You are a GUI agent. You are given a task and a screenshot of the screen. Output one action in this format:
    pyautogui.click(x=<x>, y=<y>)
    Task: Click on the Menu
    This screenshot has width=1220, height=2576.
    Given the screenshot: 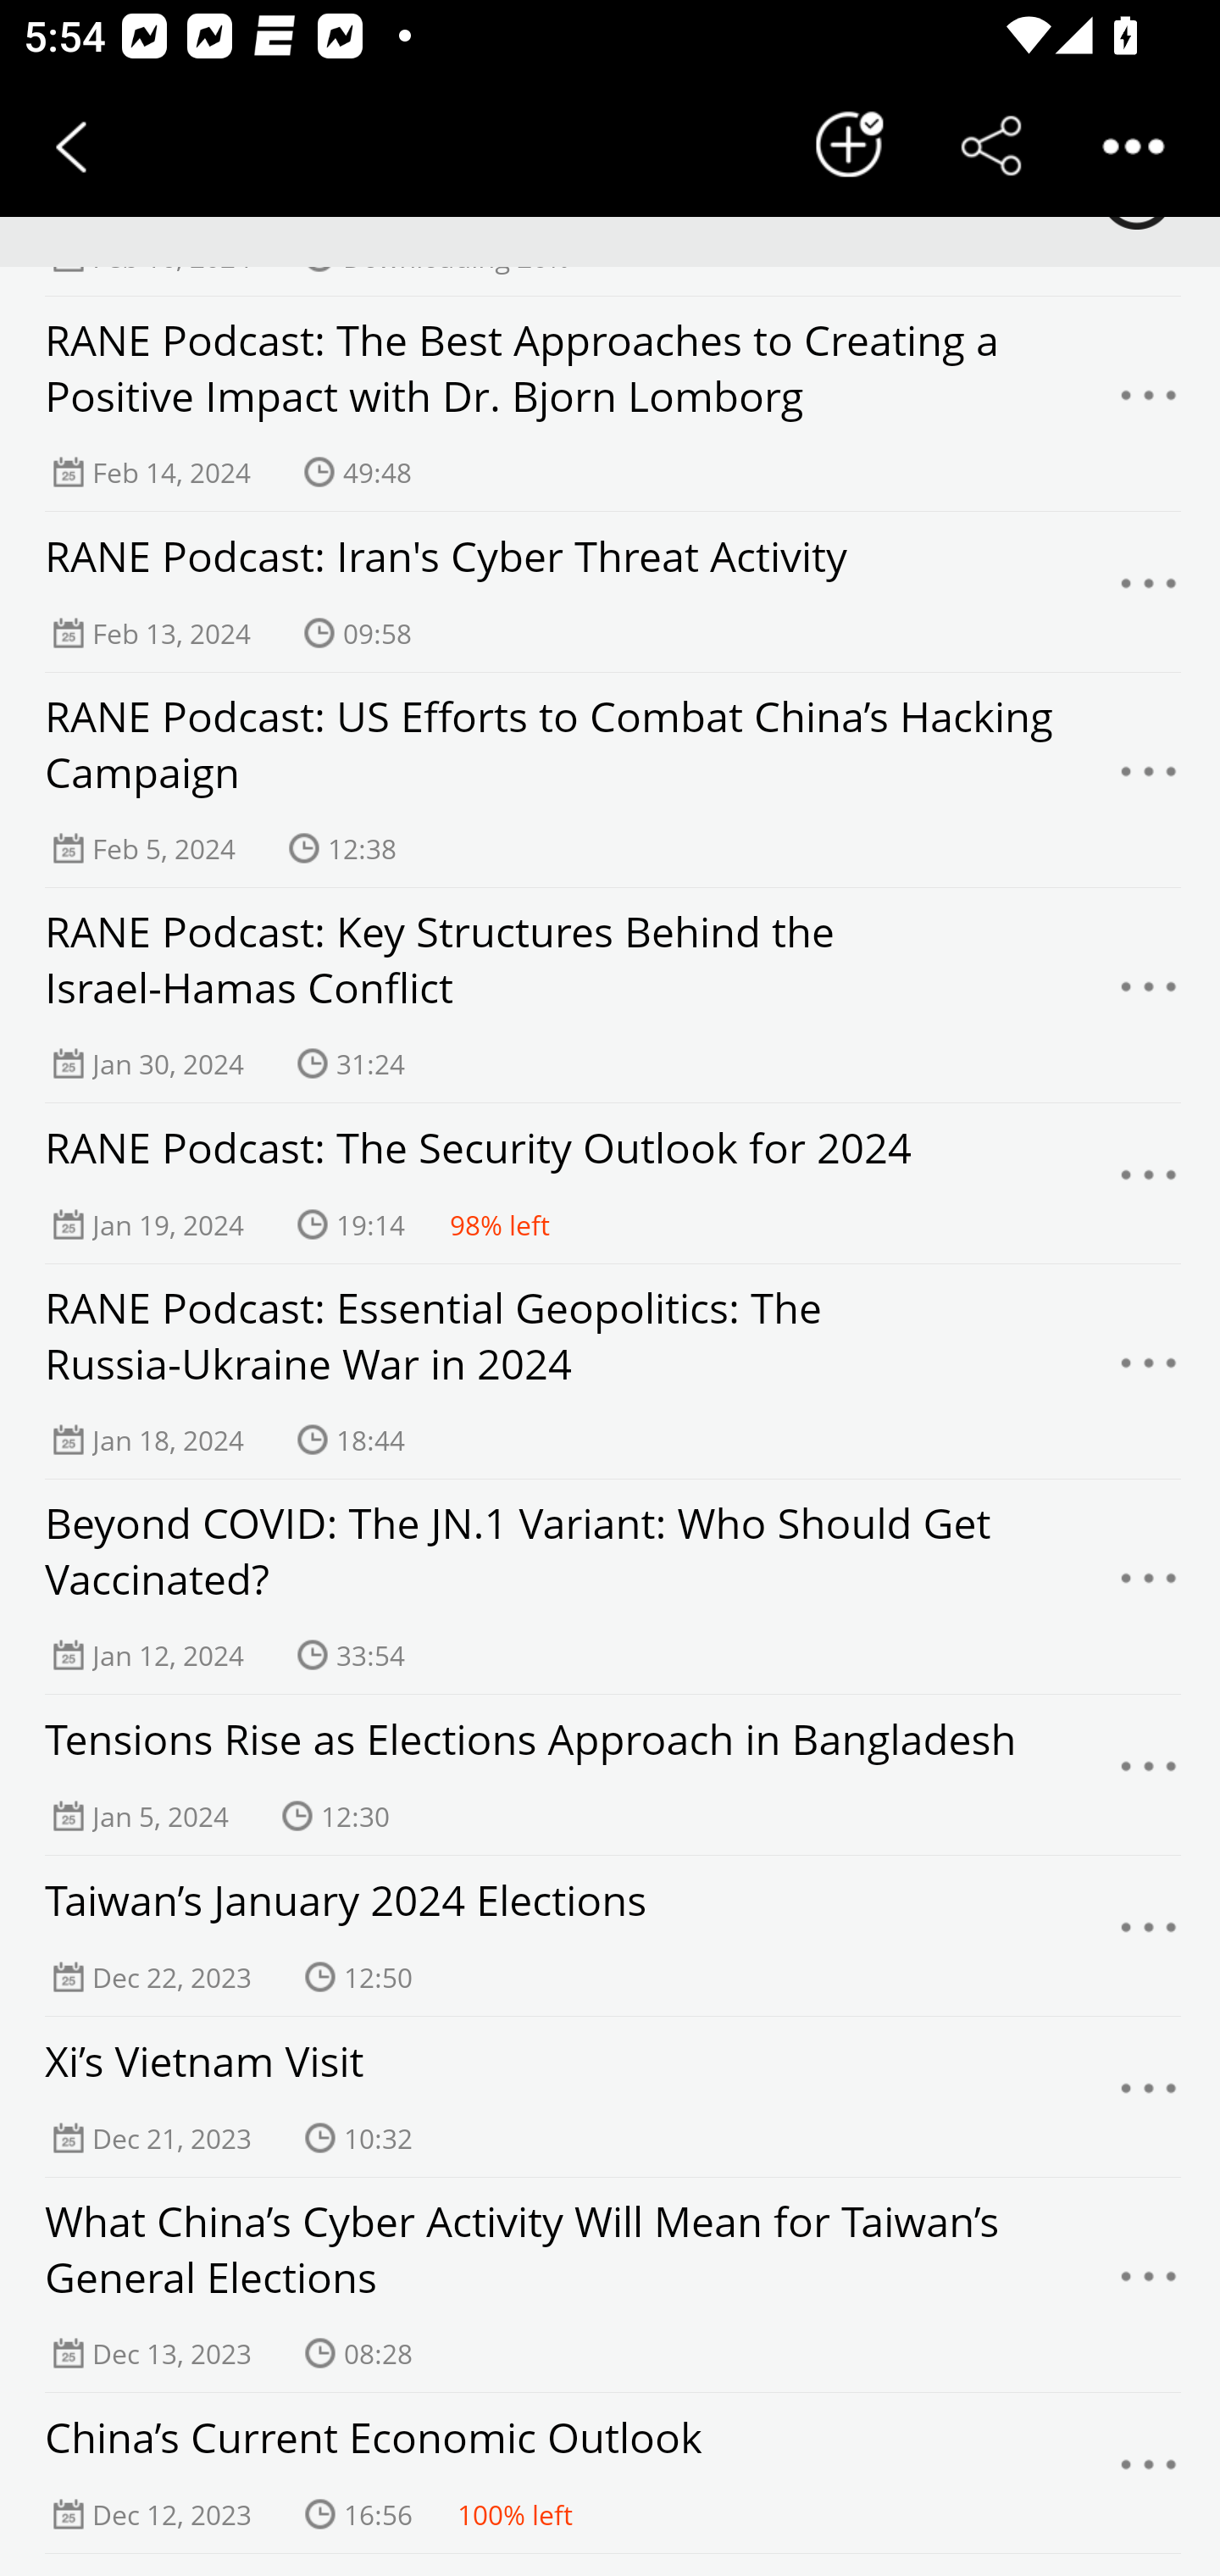 What is the action you would take?
    pyautogui.click(x=1149, y=2474)
    